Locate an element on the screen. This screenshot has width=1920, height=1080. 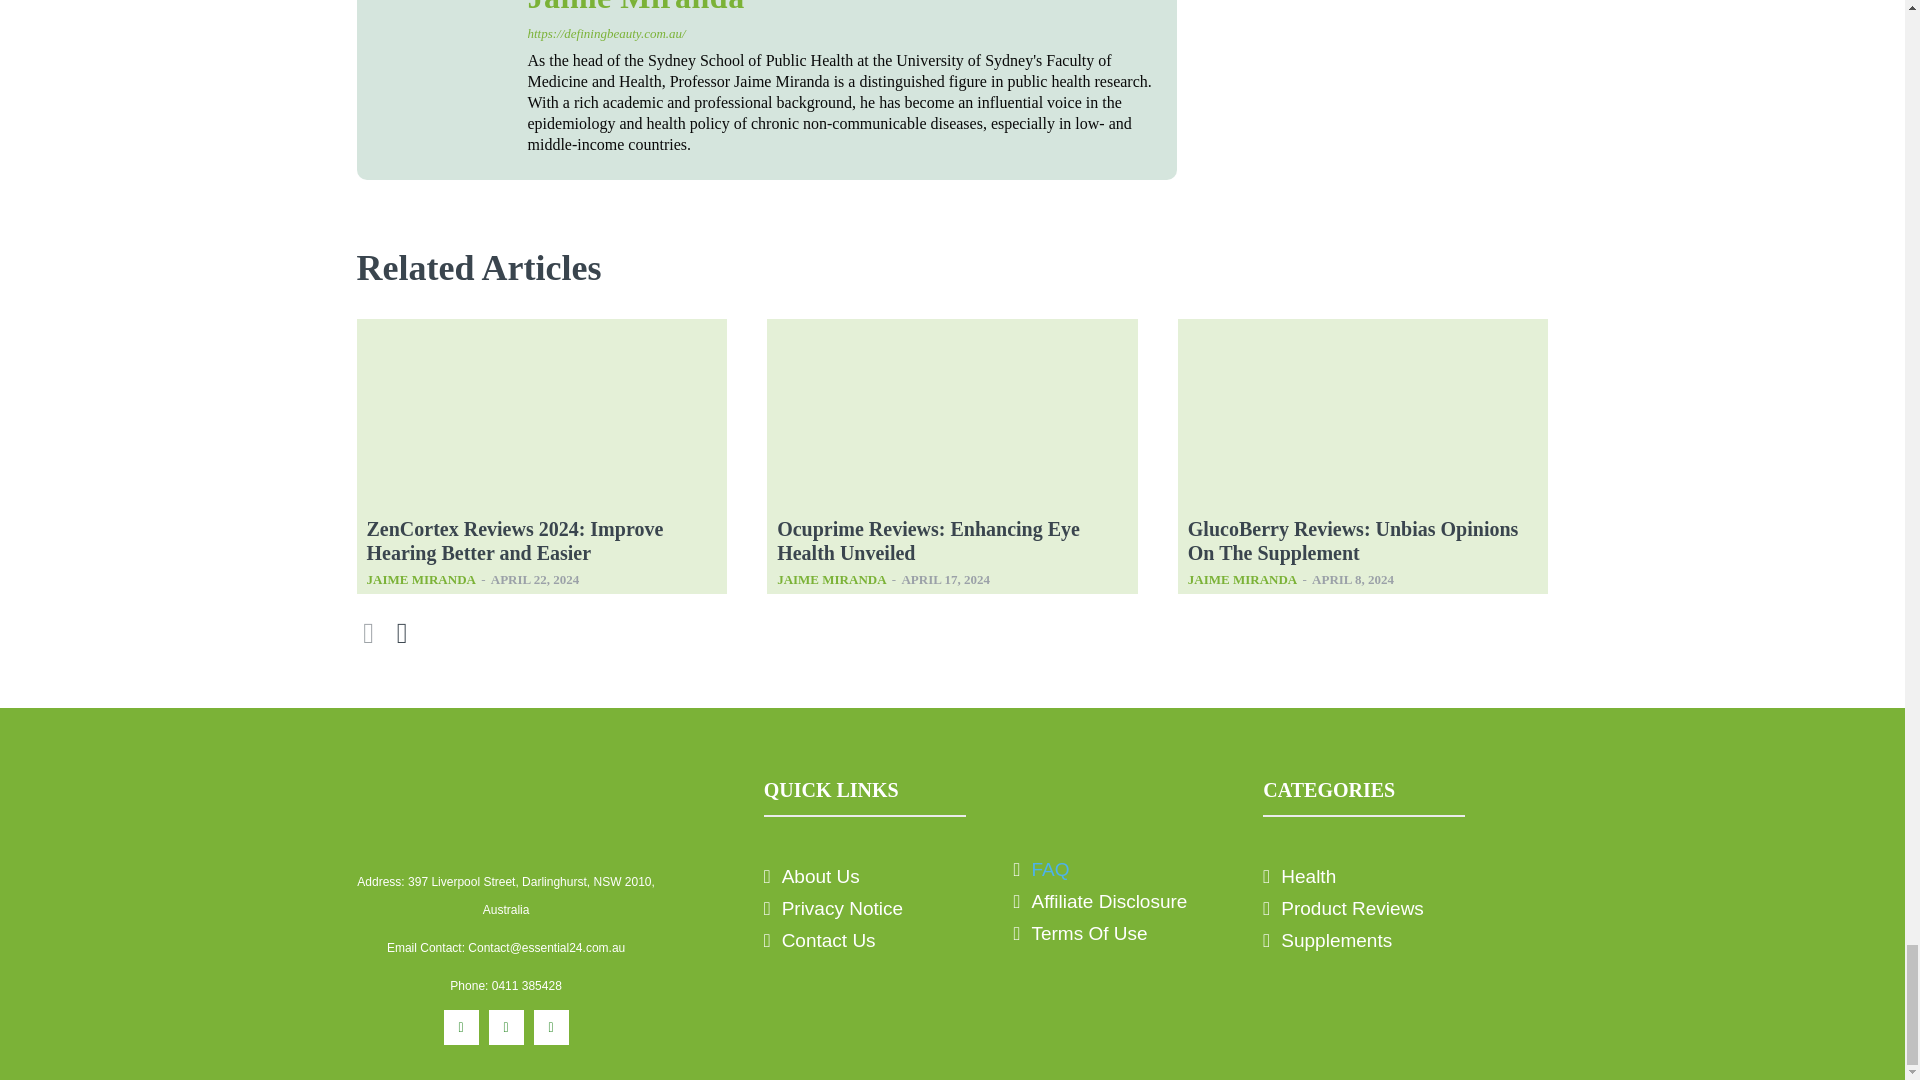
Ocuprime Reviews: Enhancing Eye Health Unveiled is located at coordinates (952, 416).